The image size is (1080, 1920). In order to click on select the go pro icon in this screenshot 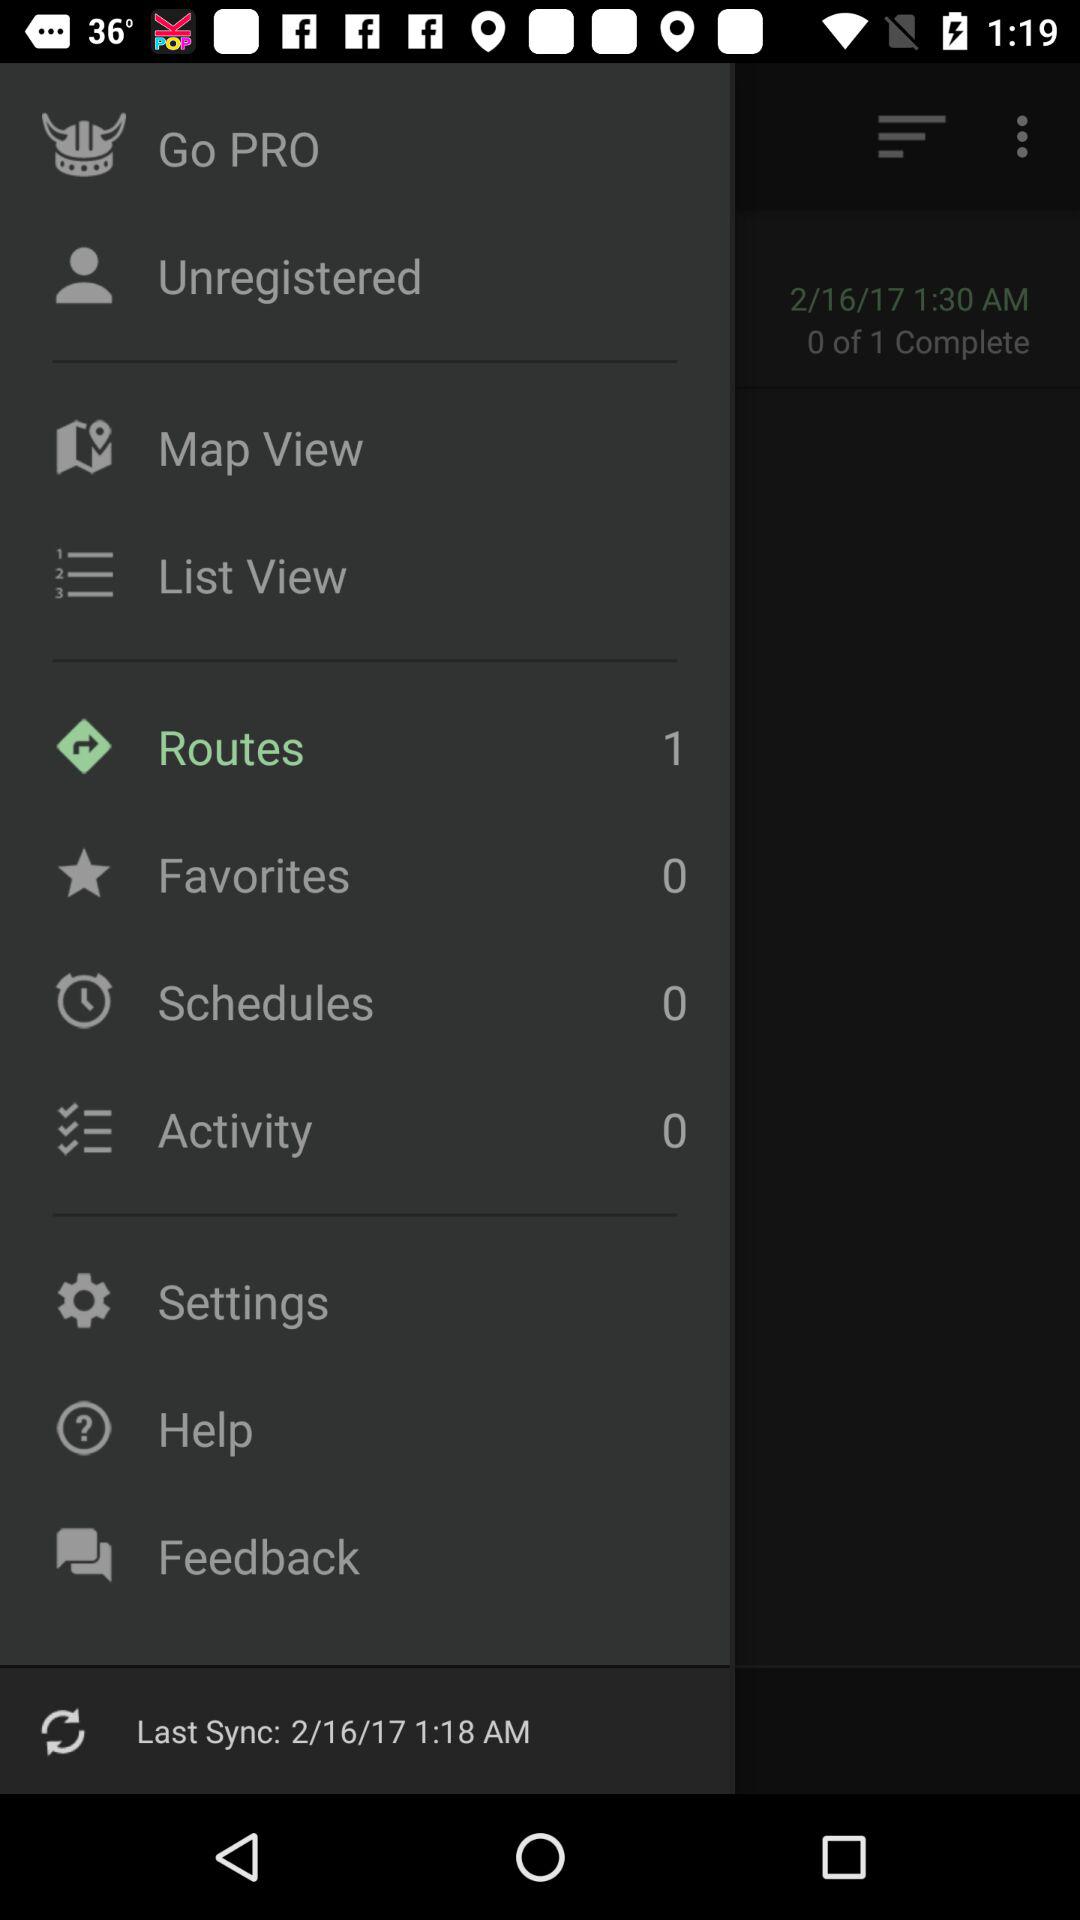, I will do `click(84, 148)`.